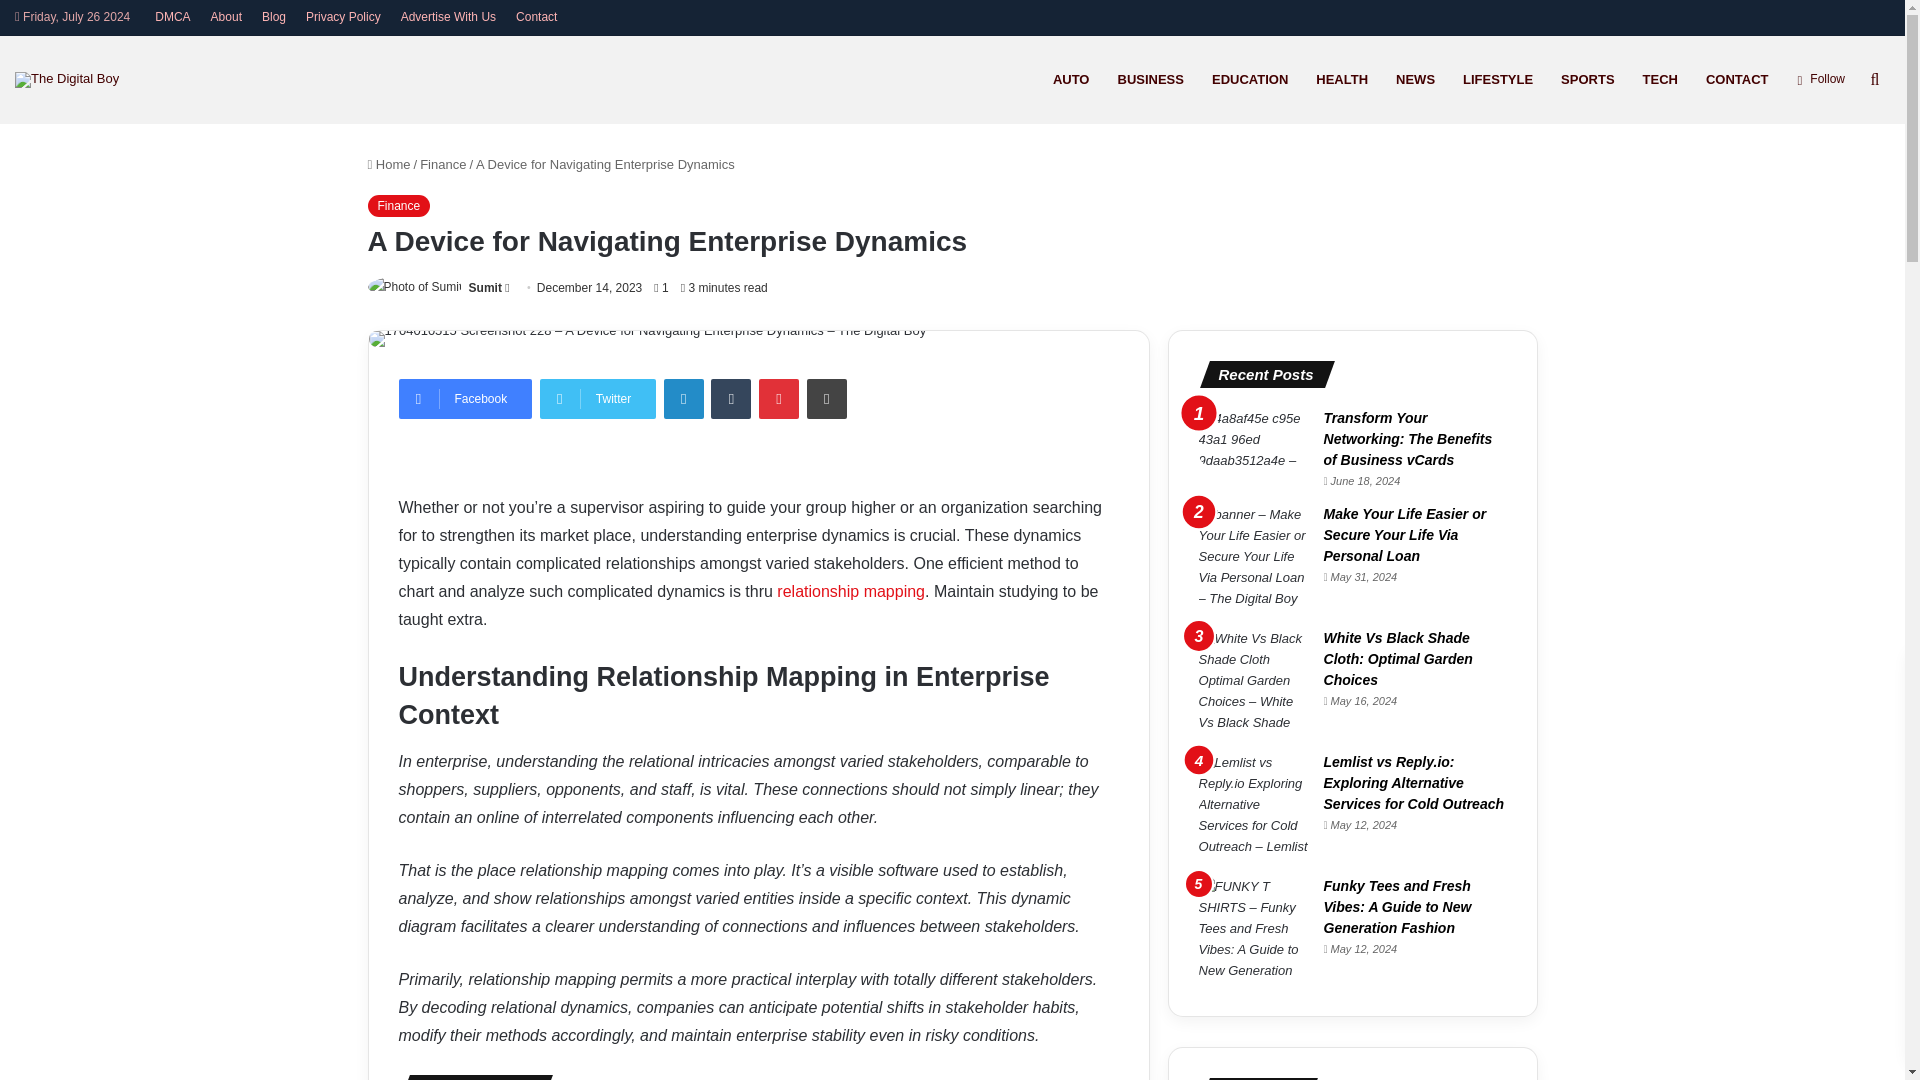 The image size is (1920, 1080). What do you see at coordinates (443, 164) in the screenshot?
I see `Finance` at bounding box center [443, 164].